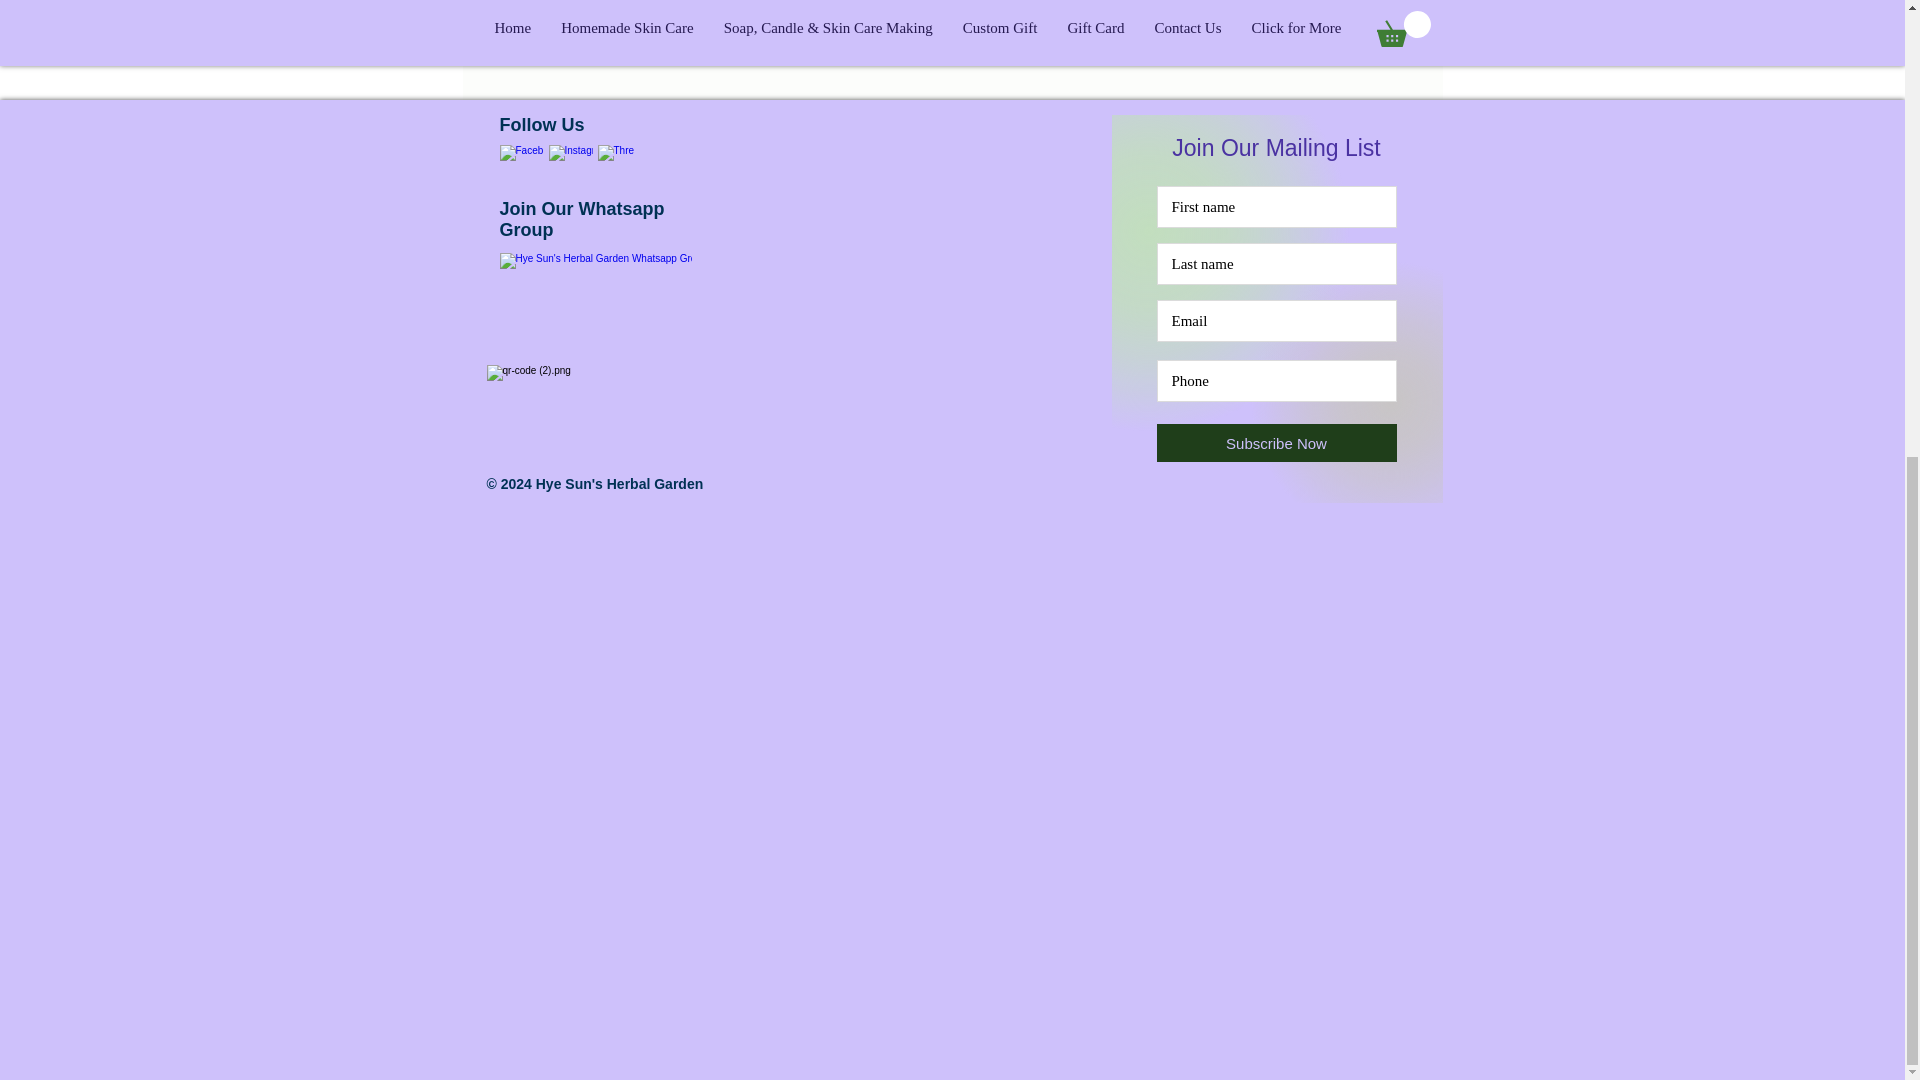  What do you see at coordinates (1275, 443) in the screenshot?
I see `Subscribe Now` at bounding box center [1275, 443].